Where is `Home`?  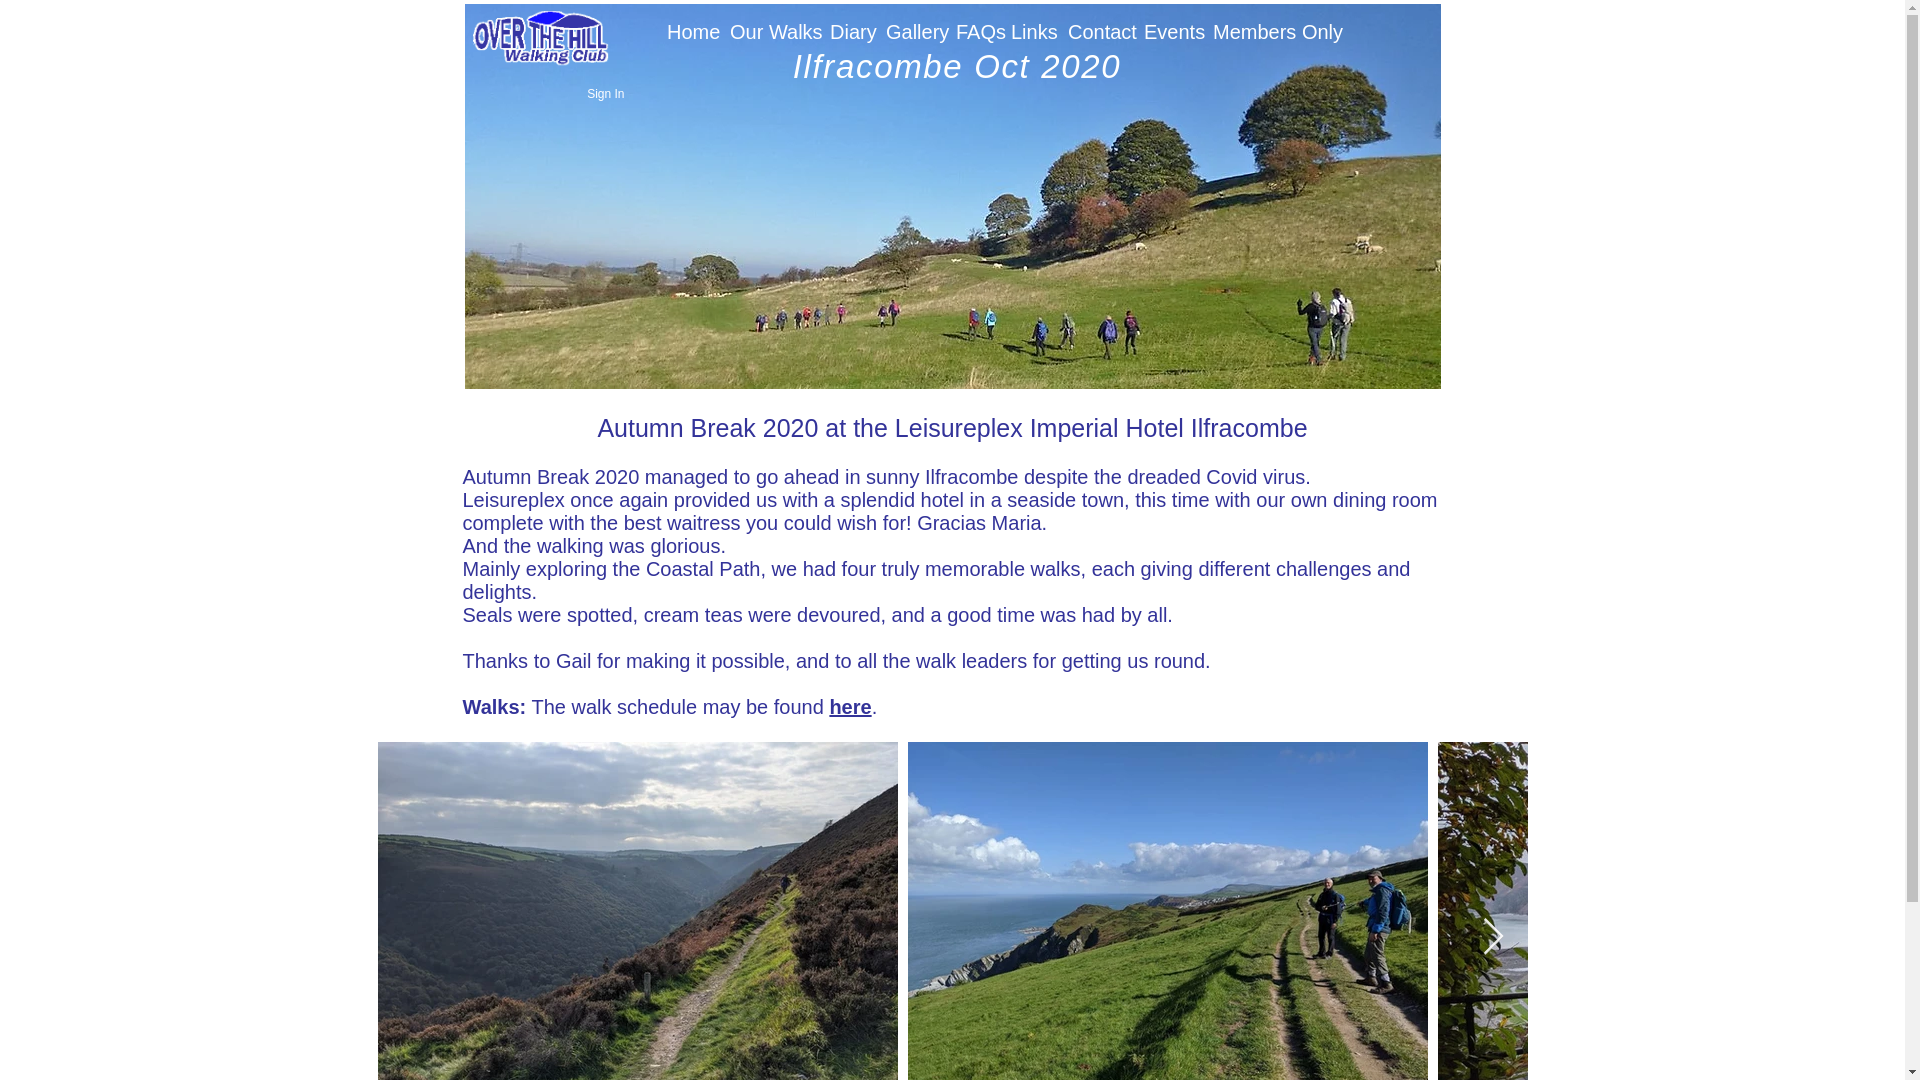
Home is located at coordinates (692, 32).